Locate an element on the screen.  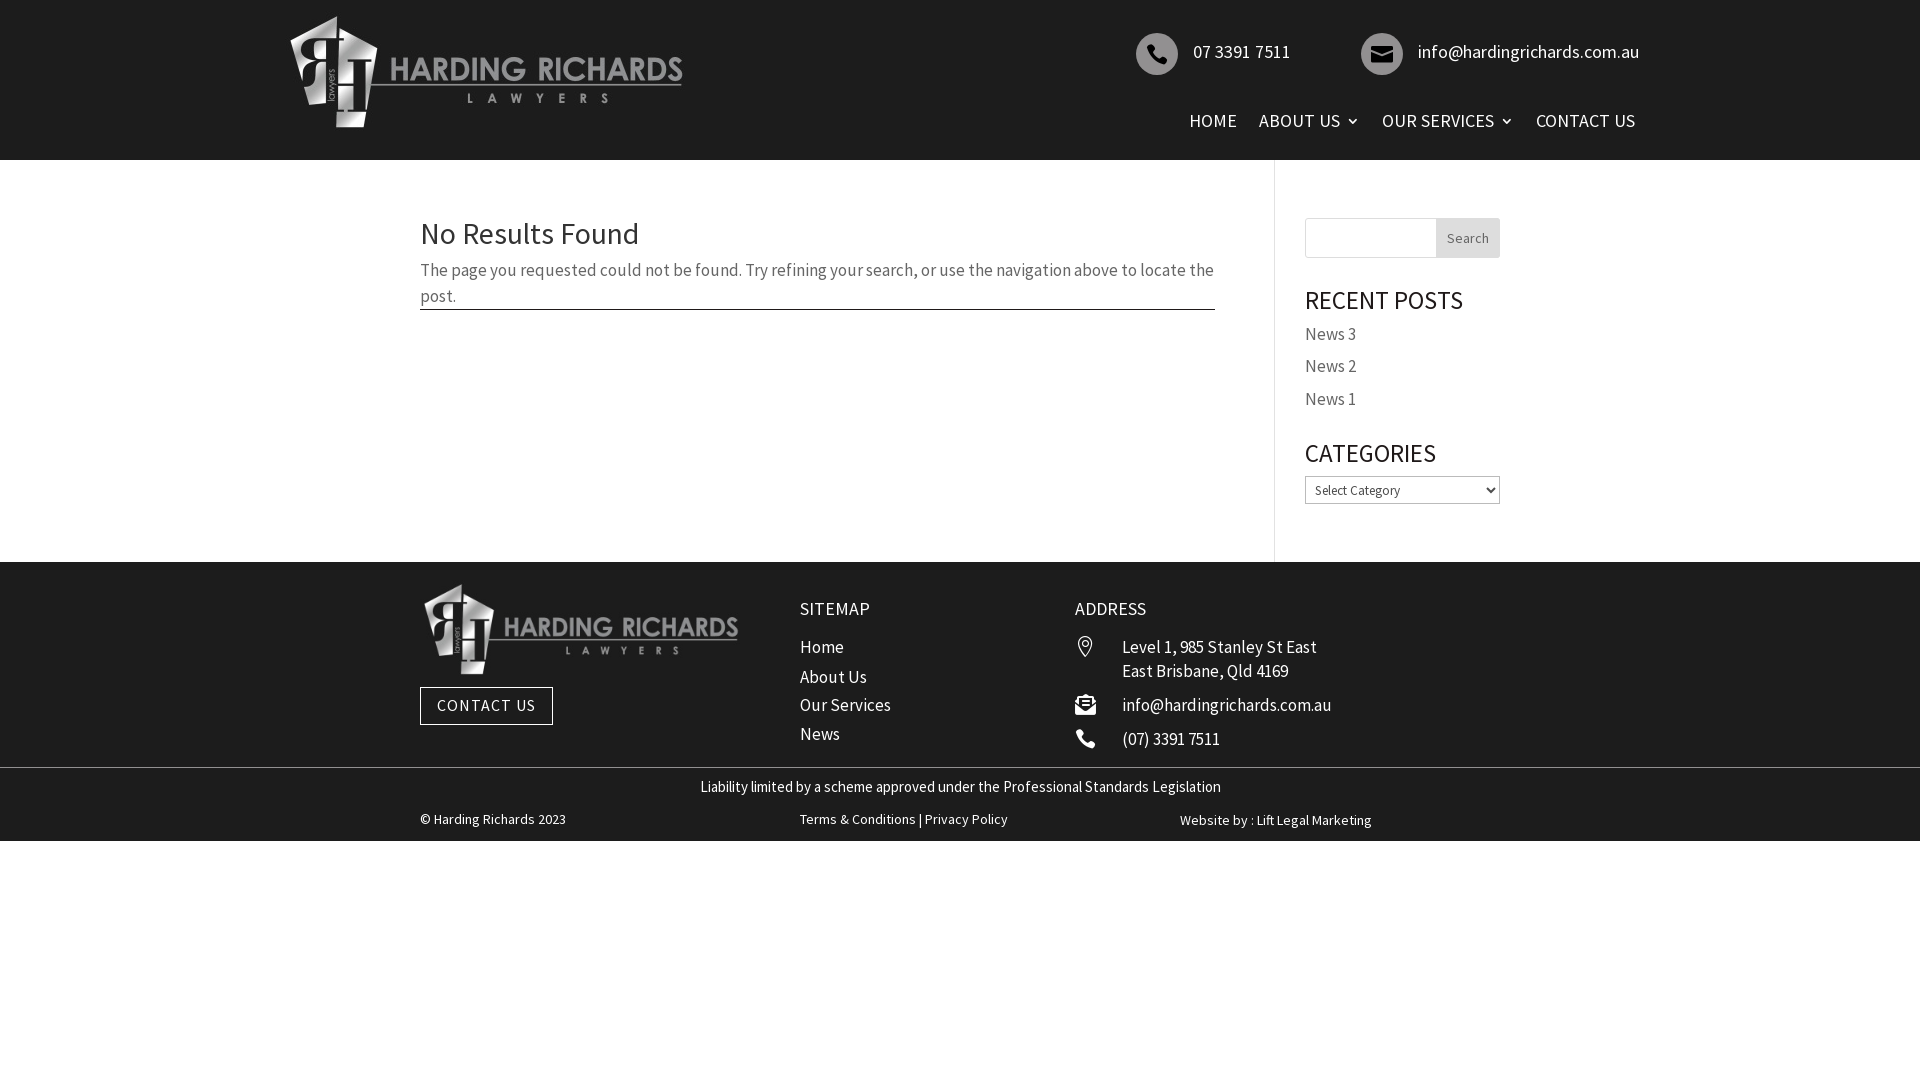
Lift Legal Marketing is located at coordinates (1314, 820).